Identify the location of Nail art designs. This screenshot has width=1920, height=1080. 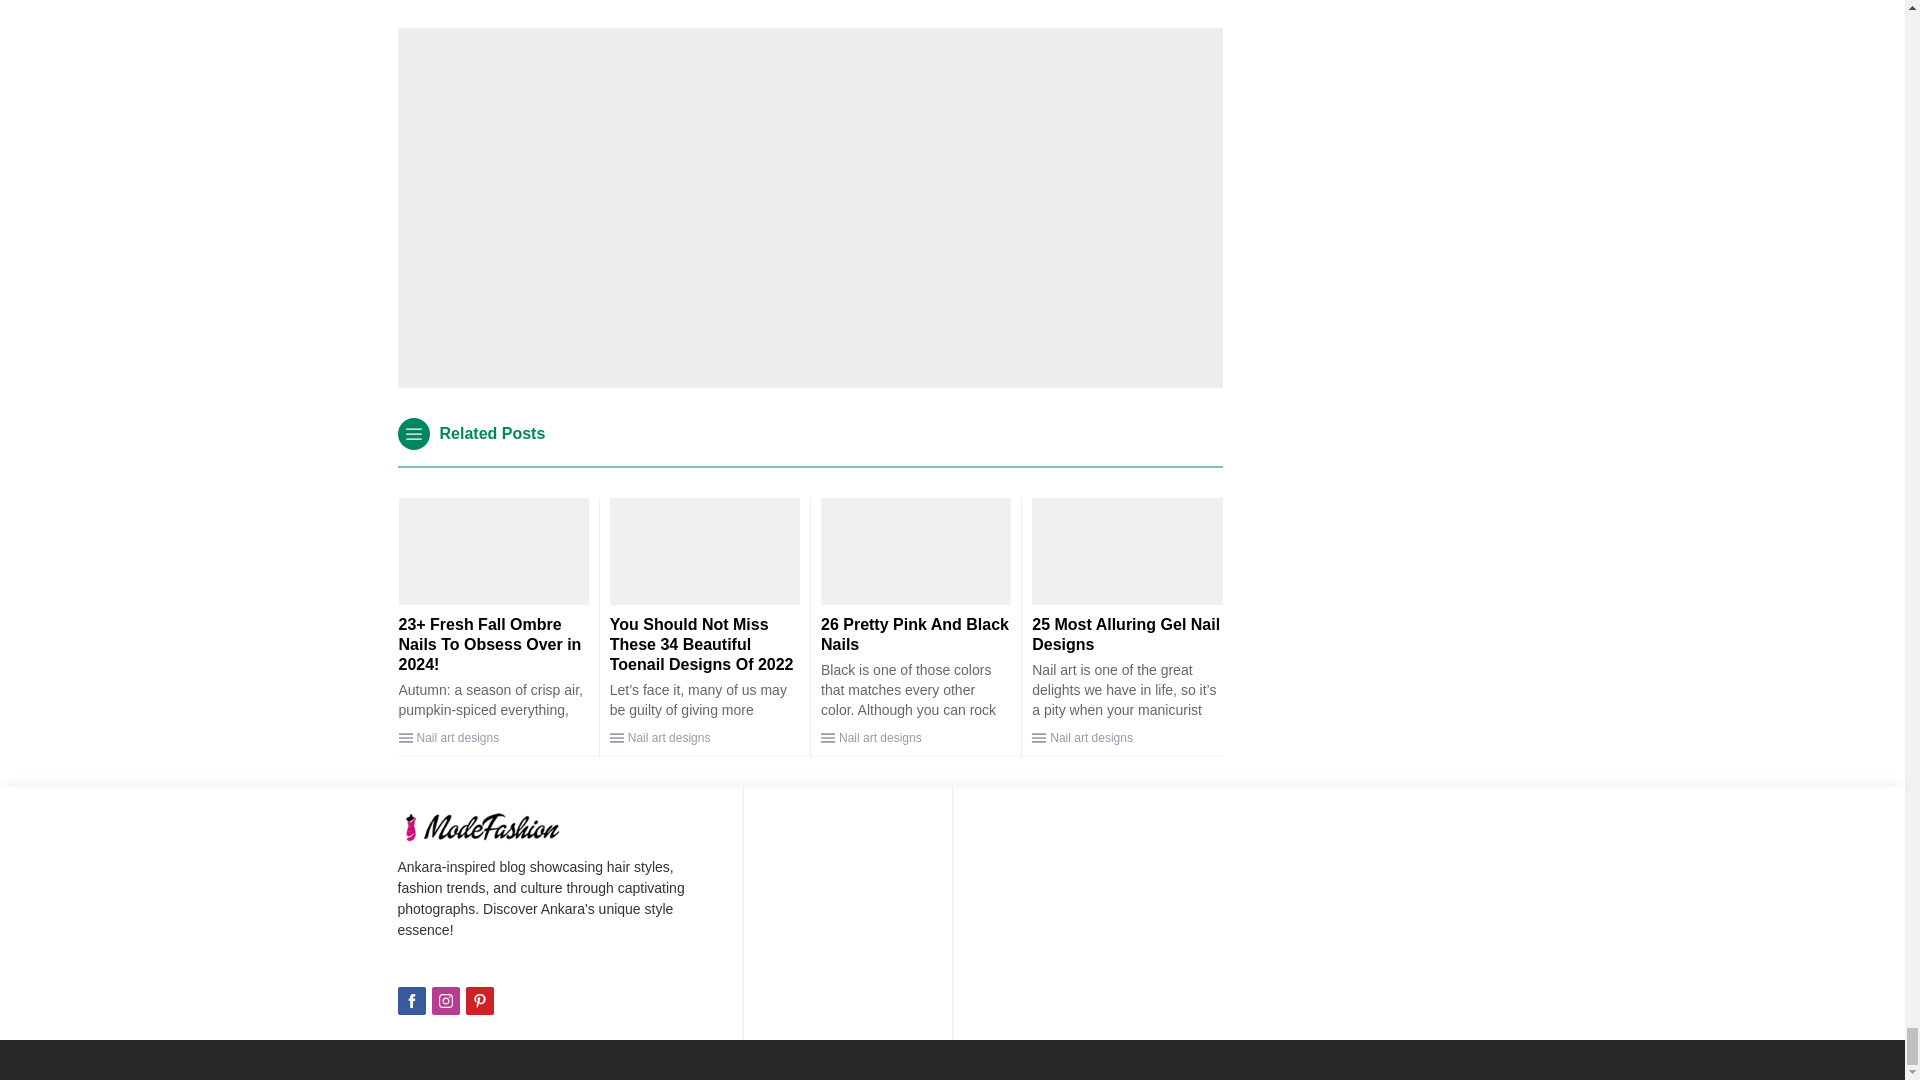
(668, 738).